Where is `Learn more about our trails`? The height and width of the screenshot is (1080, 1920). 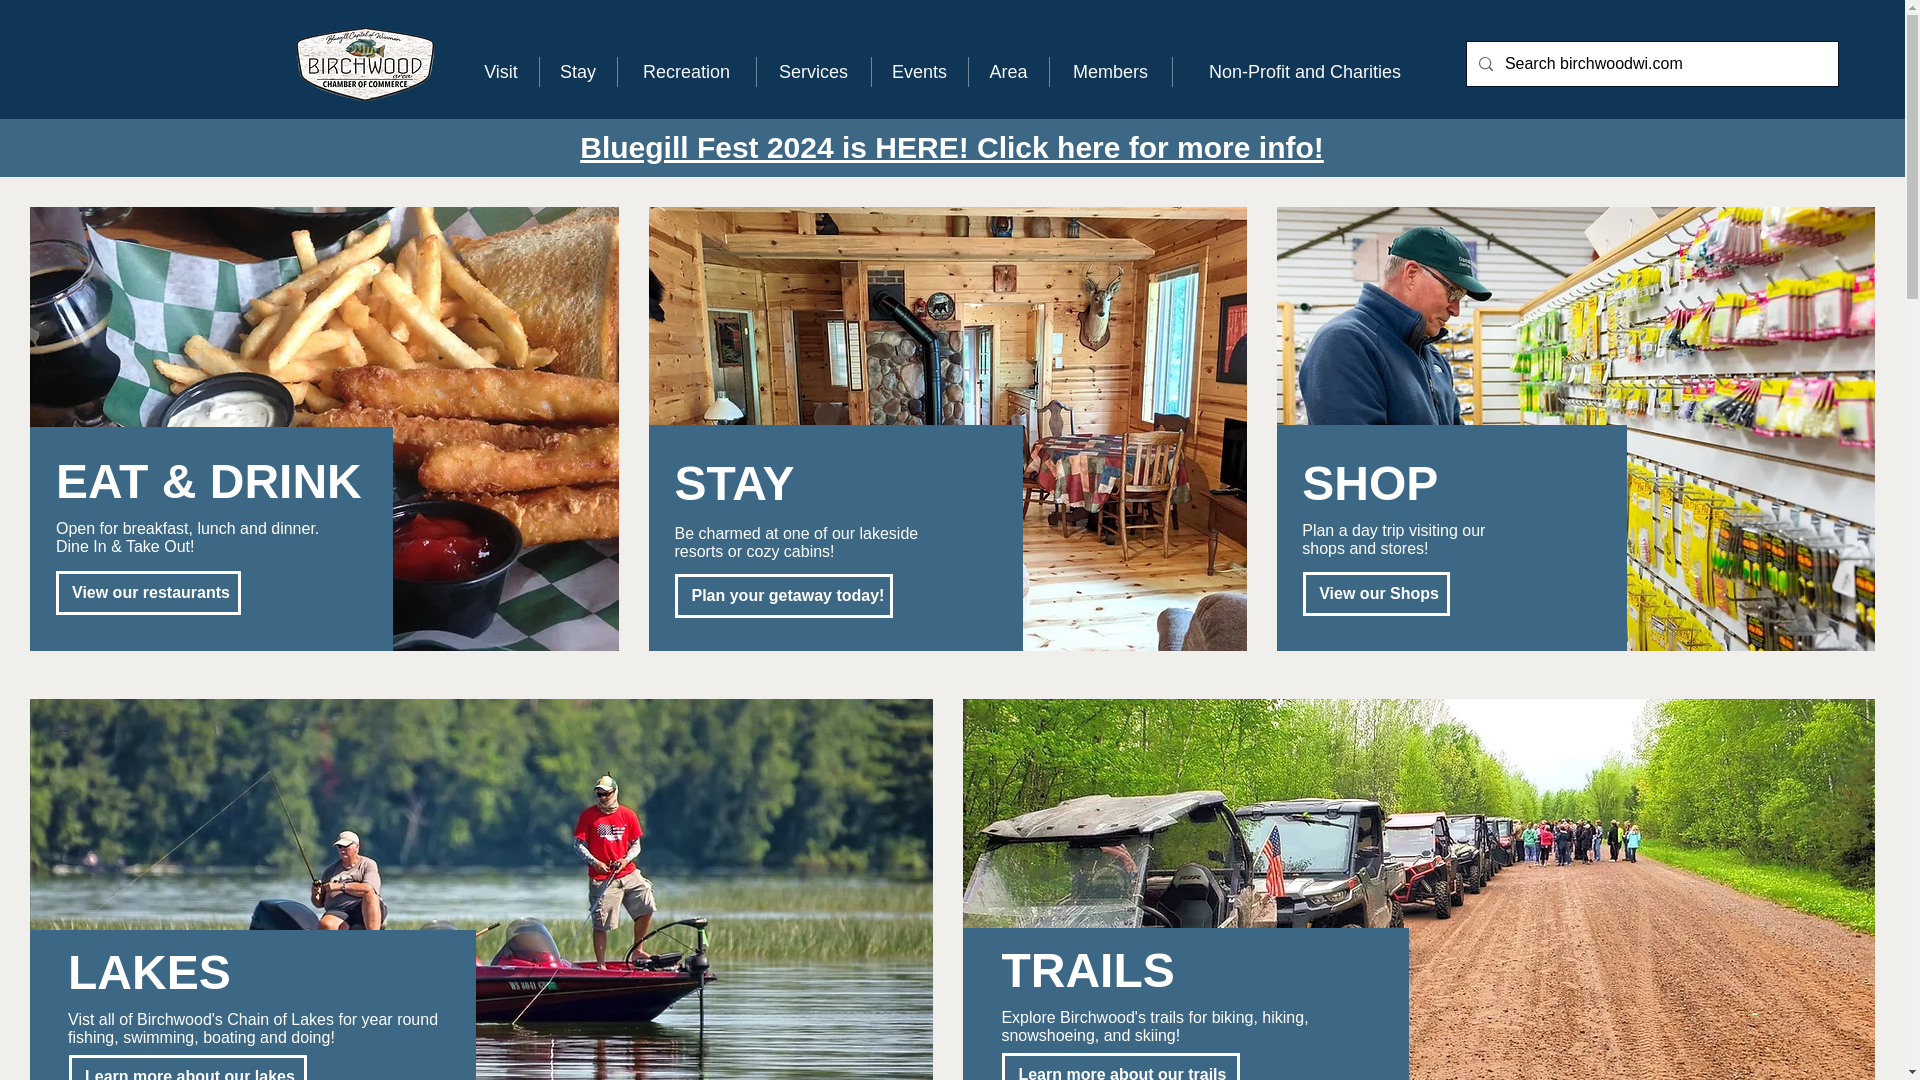
Learn more about our trails is located at coordinates (1121, 1066).